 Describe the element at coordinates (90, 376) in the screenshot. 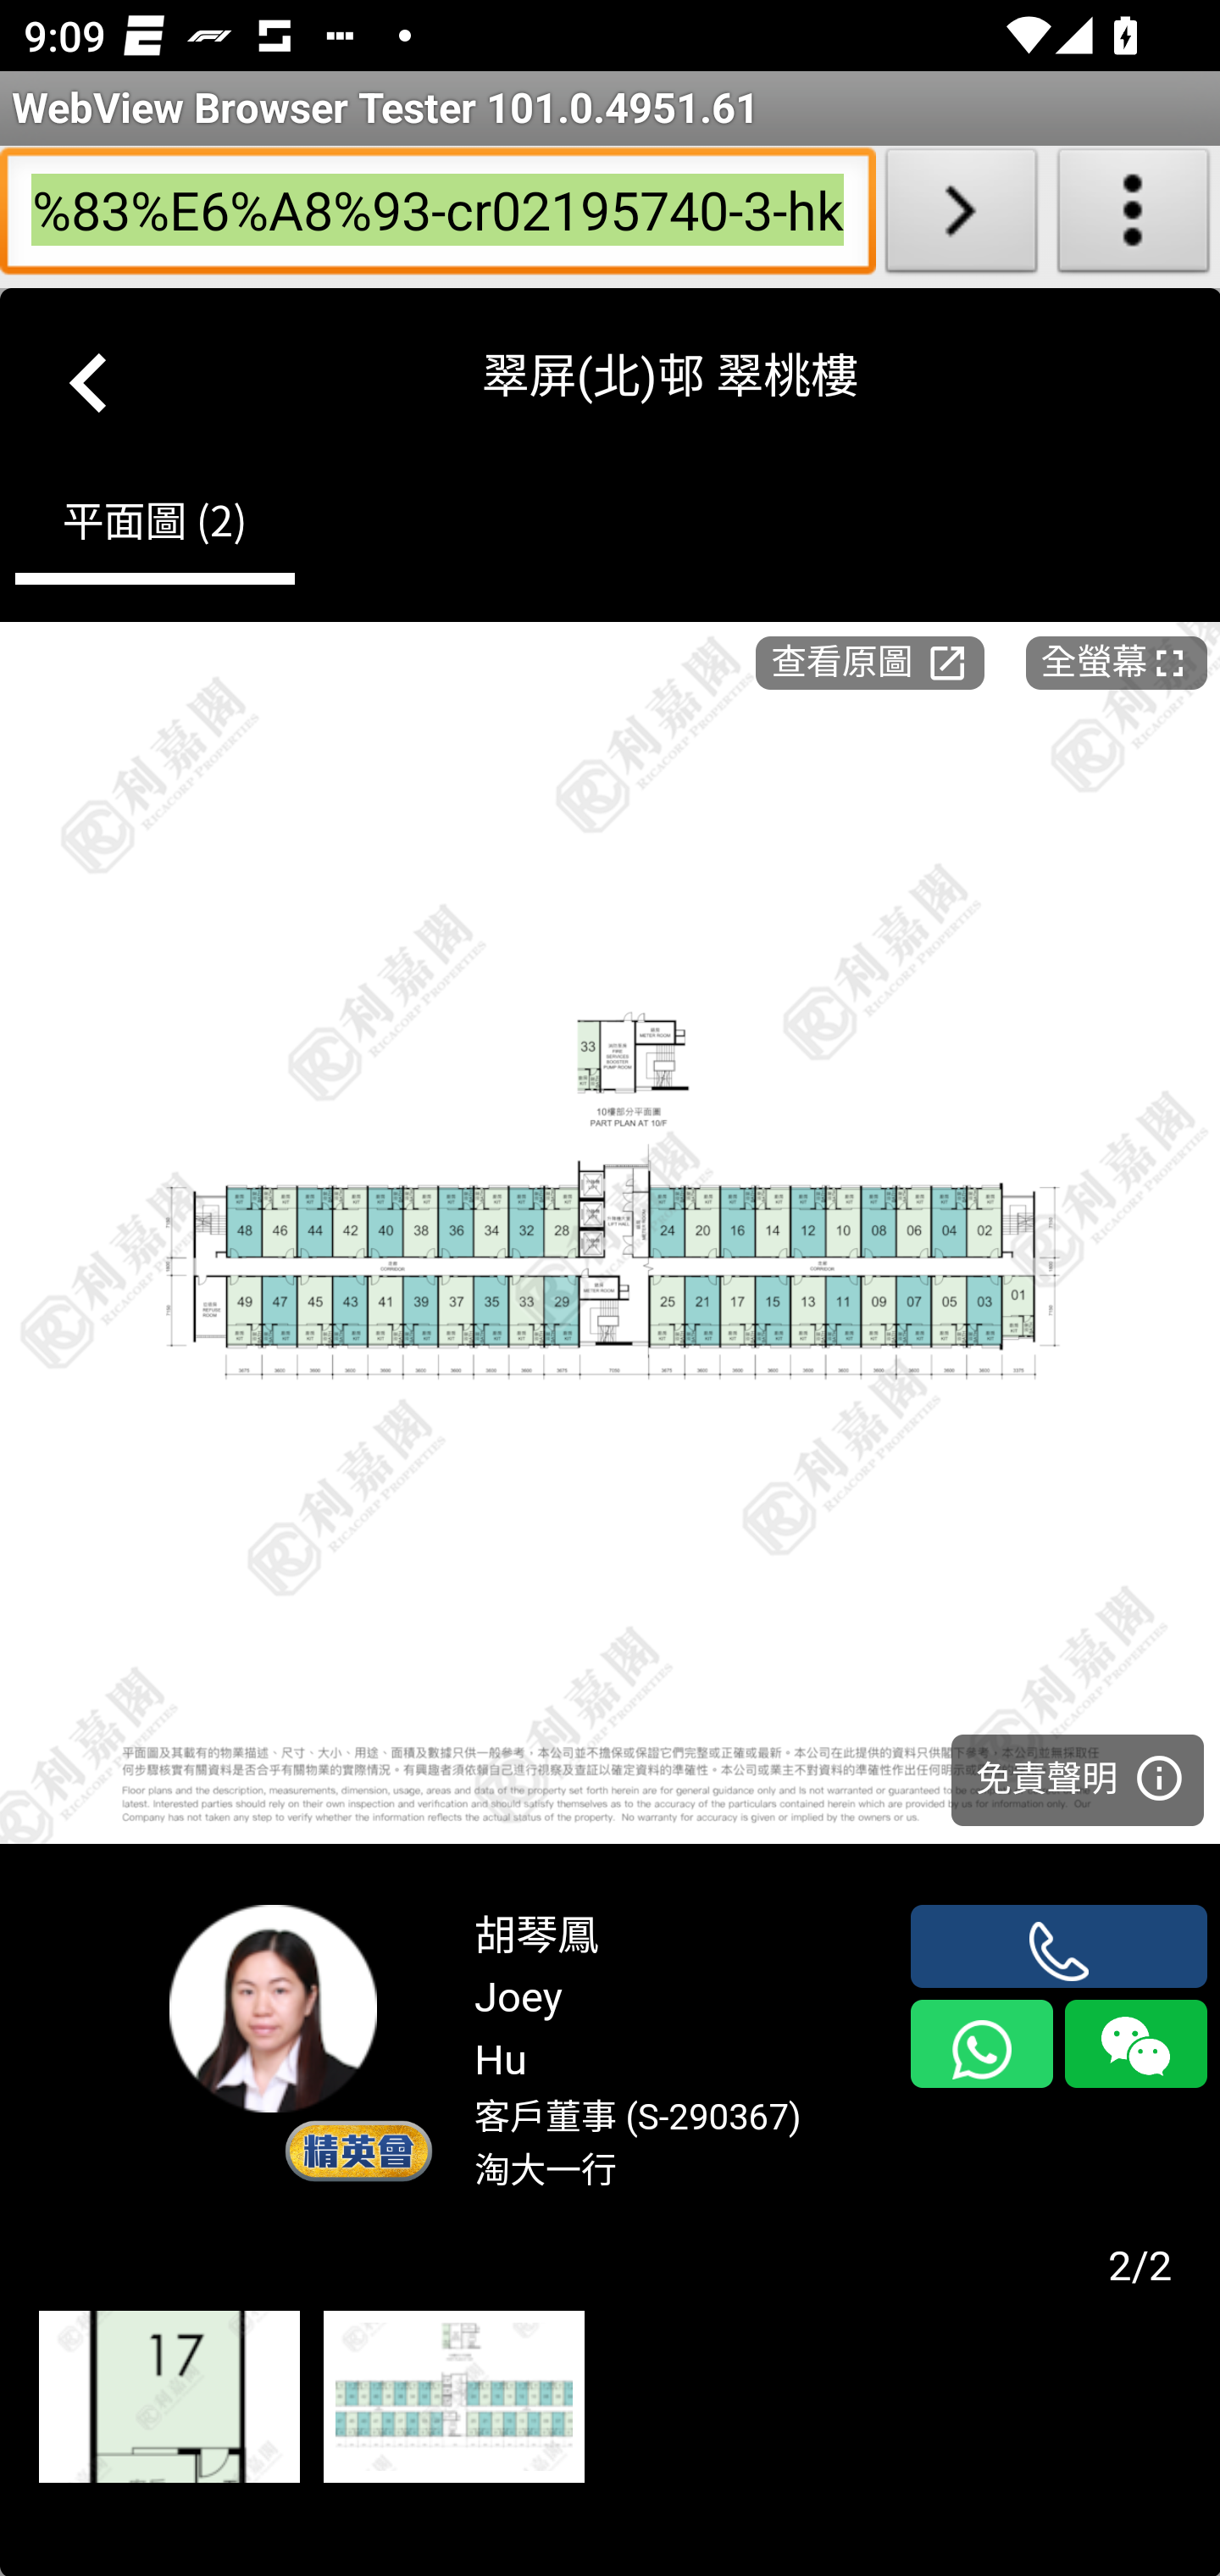

I see `keyboard_arrow_left` at that location.